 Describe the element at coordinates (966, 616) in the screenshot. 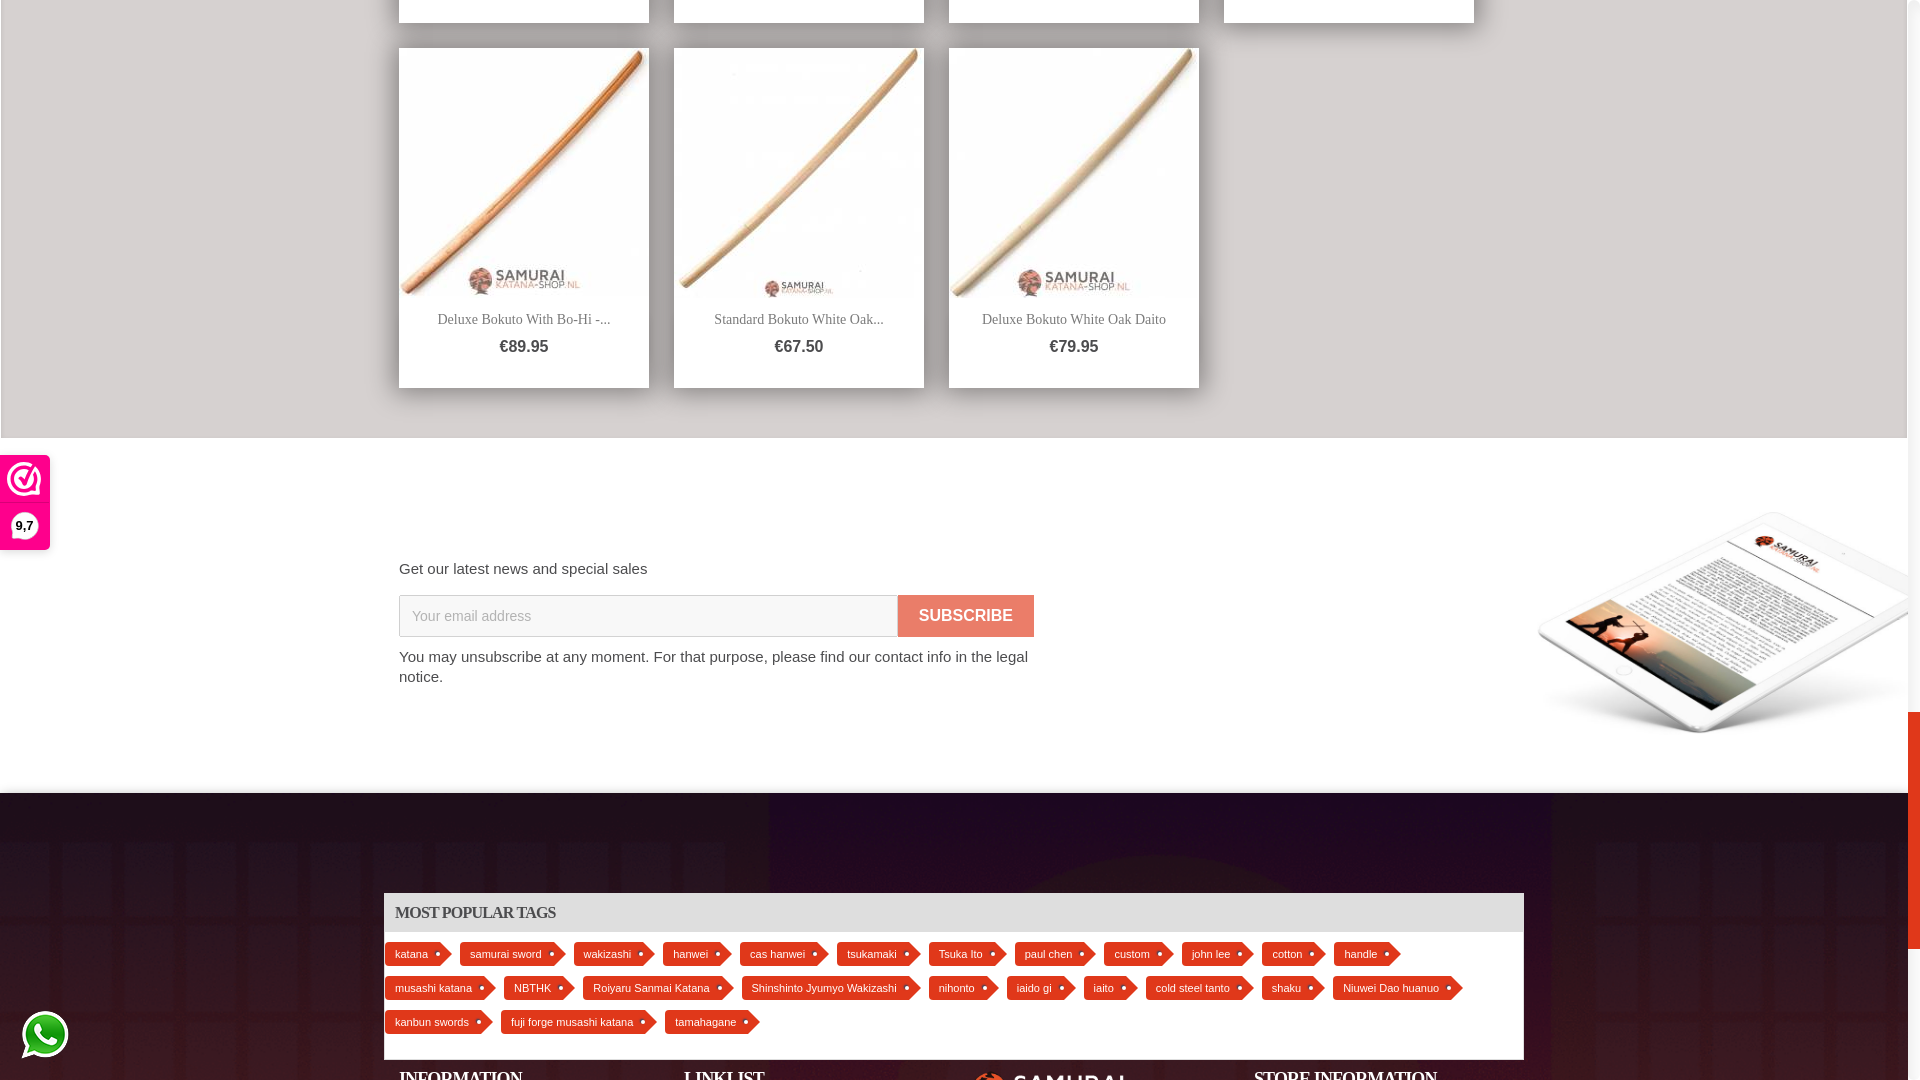

I see `Subscribe` at that location.